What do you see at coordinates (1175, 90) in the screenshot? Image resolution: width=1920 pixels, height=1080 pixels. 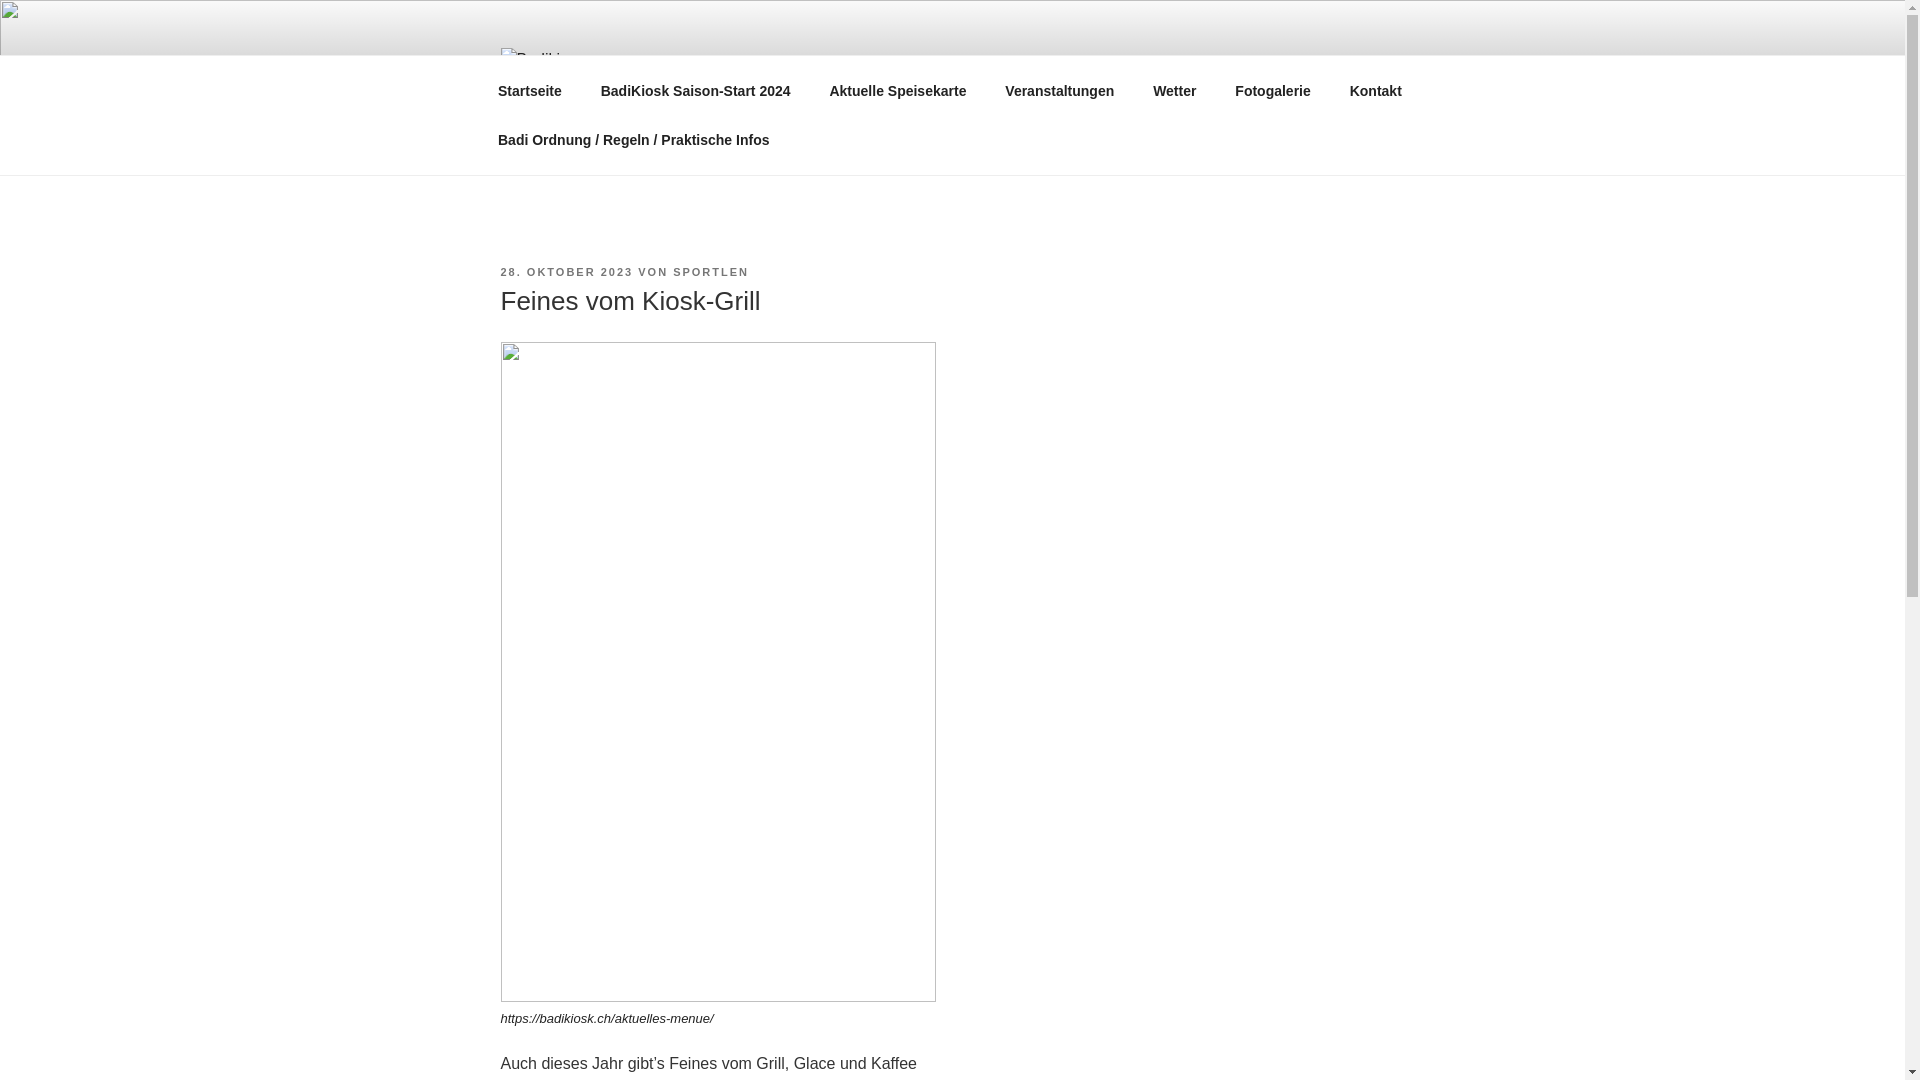 I see `Wetter` at bounding box center [1175, 90].